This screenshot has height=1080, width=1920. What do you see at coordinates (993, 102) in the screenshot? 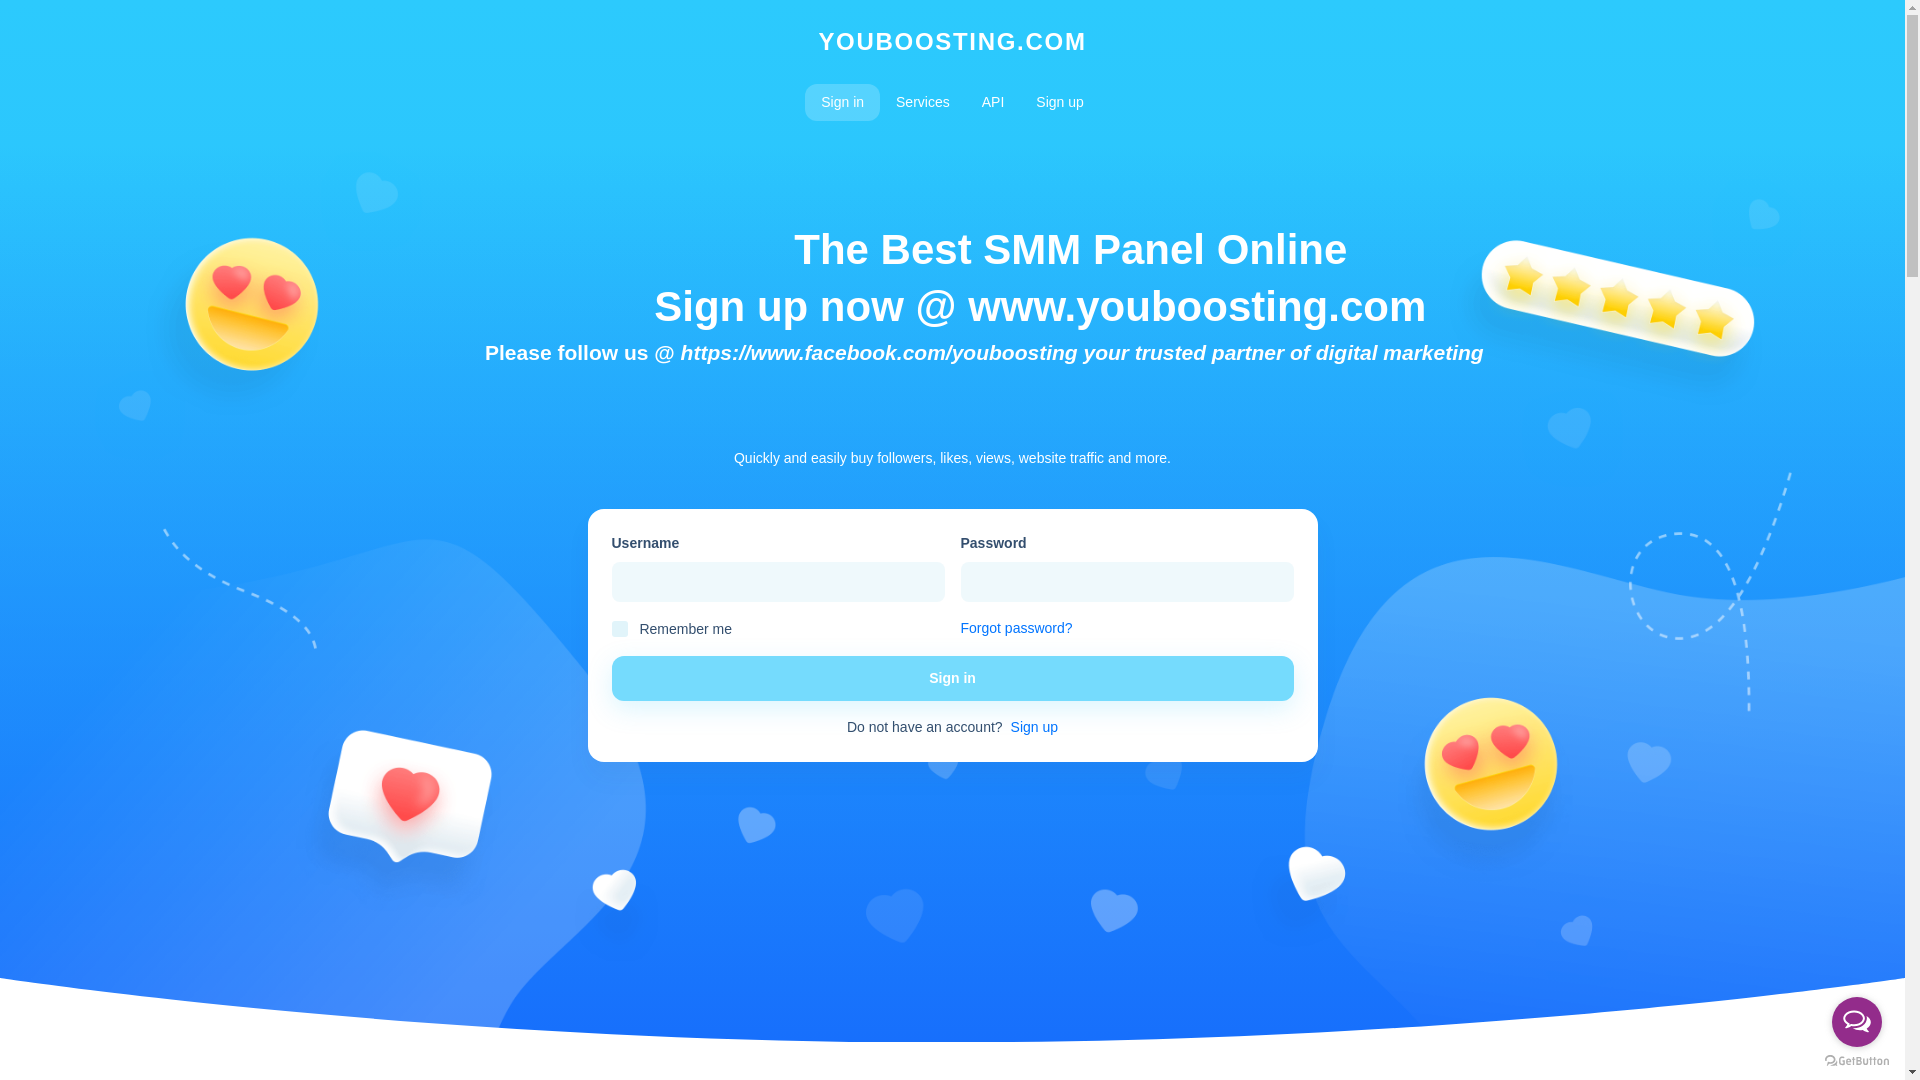
I see `API` at bounding box center [993, 102].